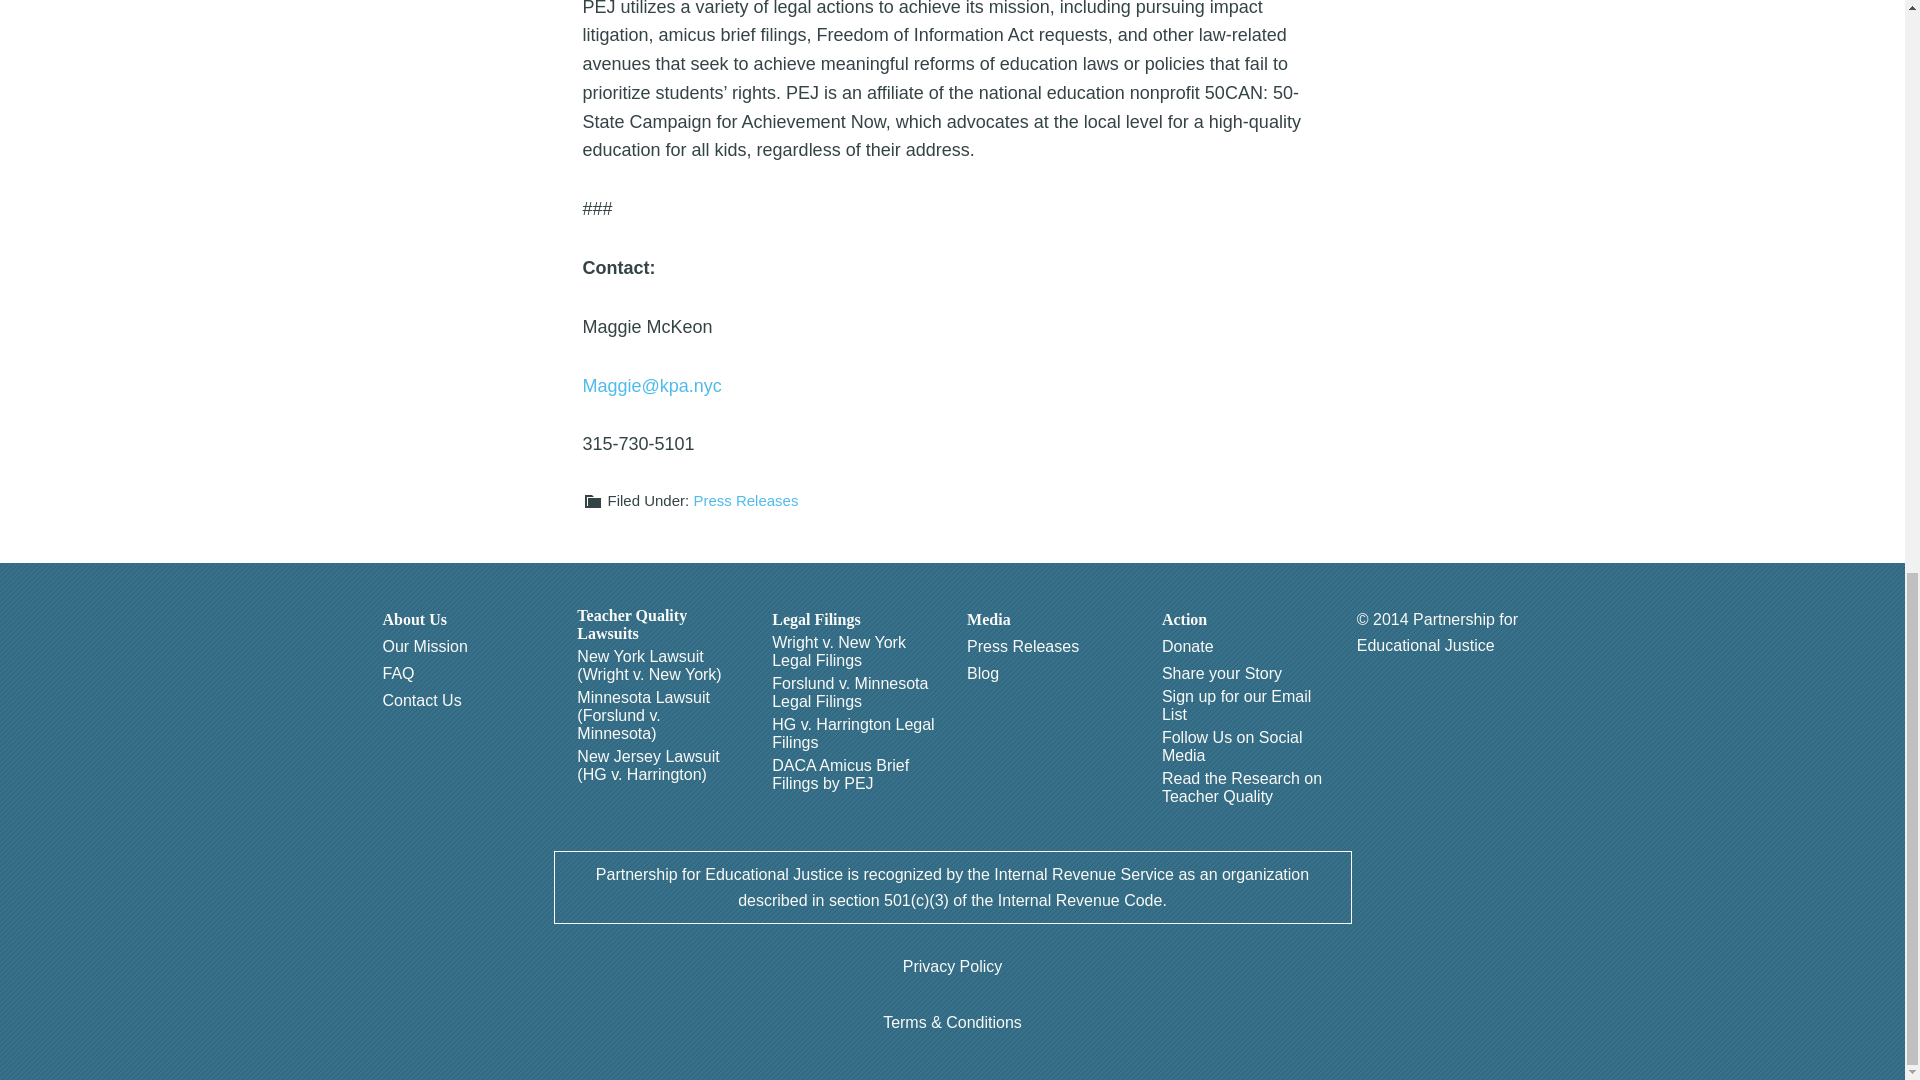 The height and width of the screenshot is (1080, 1920). I want to click on Contact Us, so click(421, 700).